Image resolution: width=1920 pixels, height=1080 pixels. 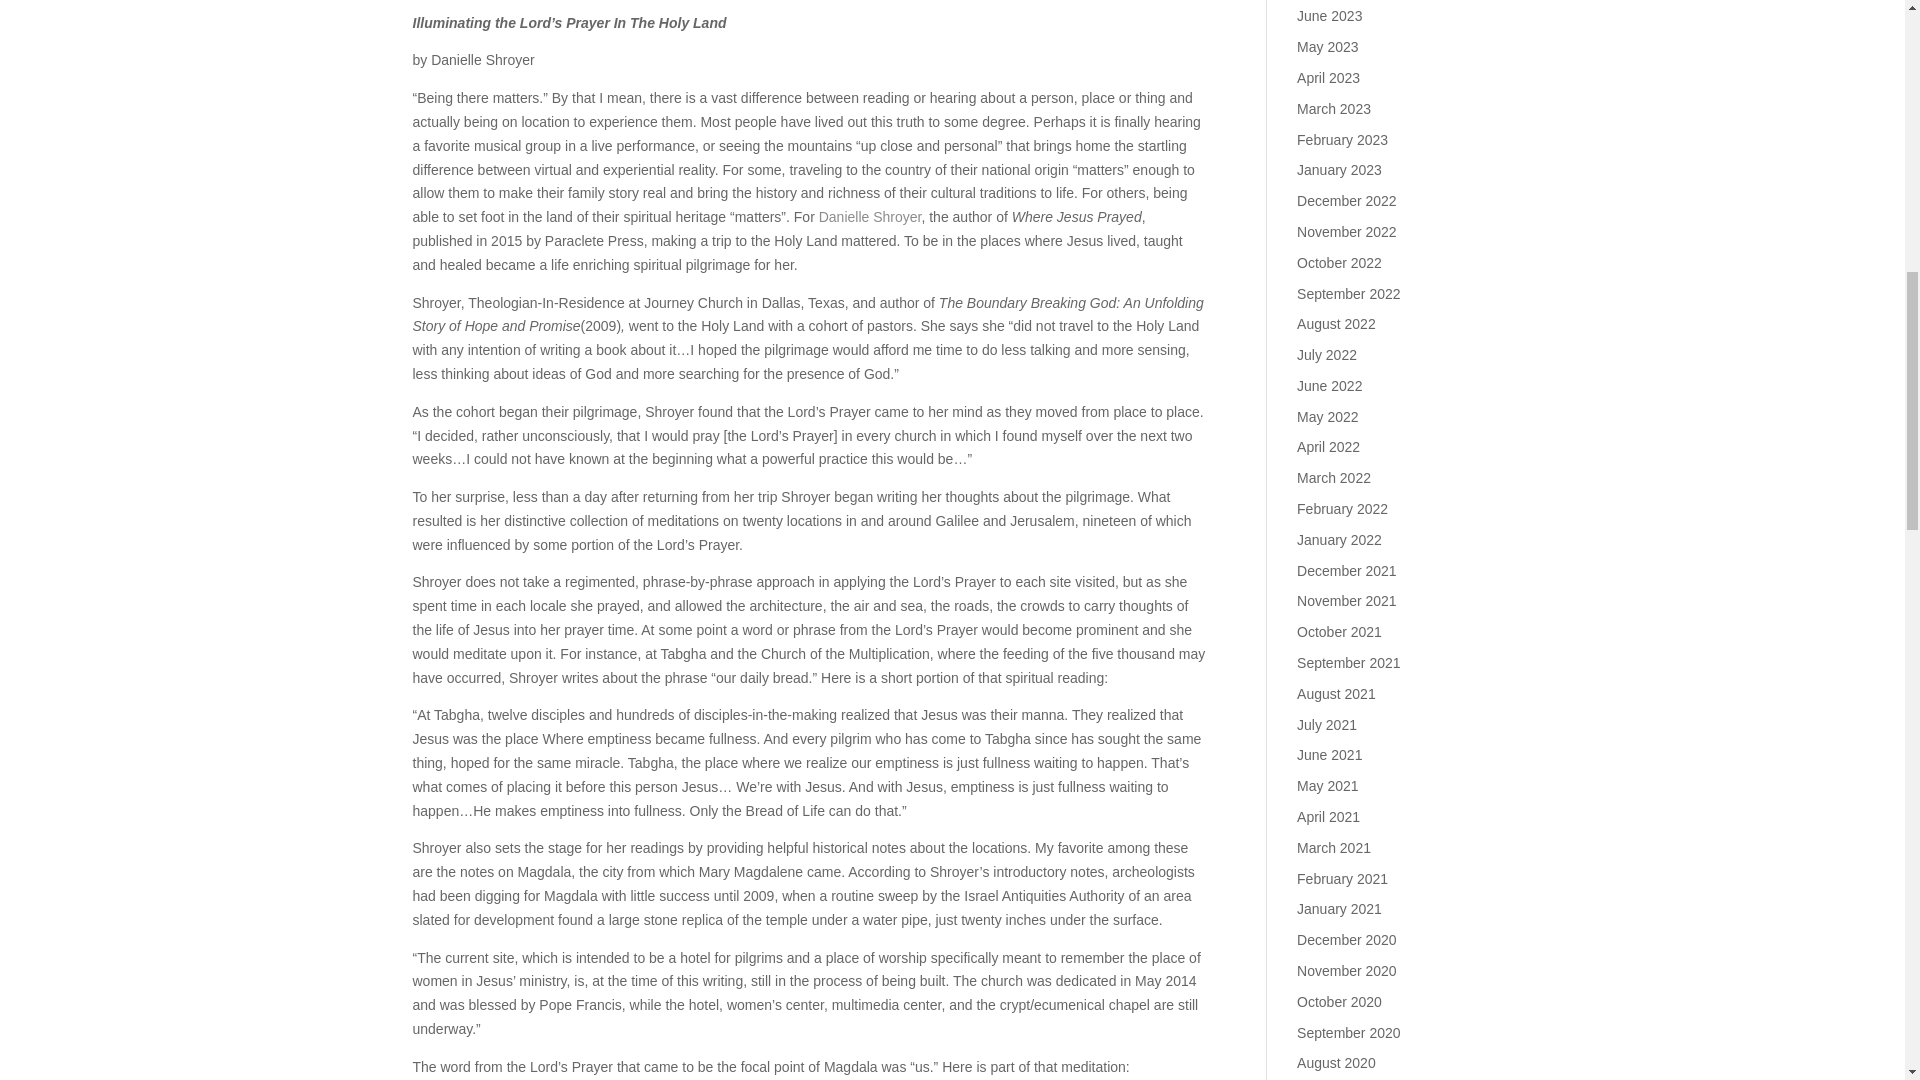 I want to click on April 2023, so click(x=1328, y=78).